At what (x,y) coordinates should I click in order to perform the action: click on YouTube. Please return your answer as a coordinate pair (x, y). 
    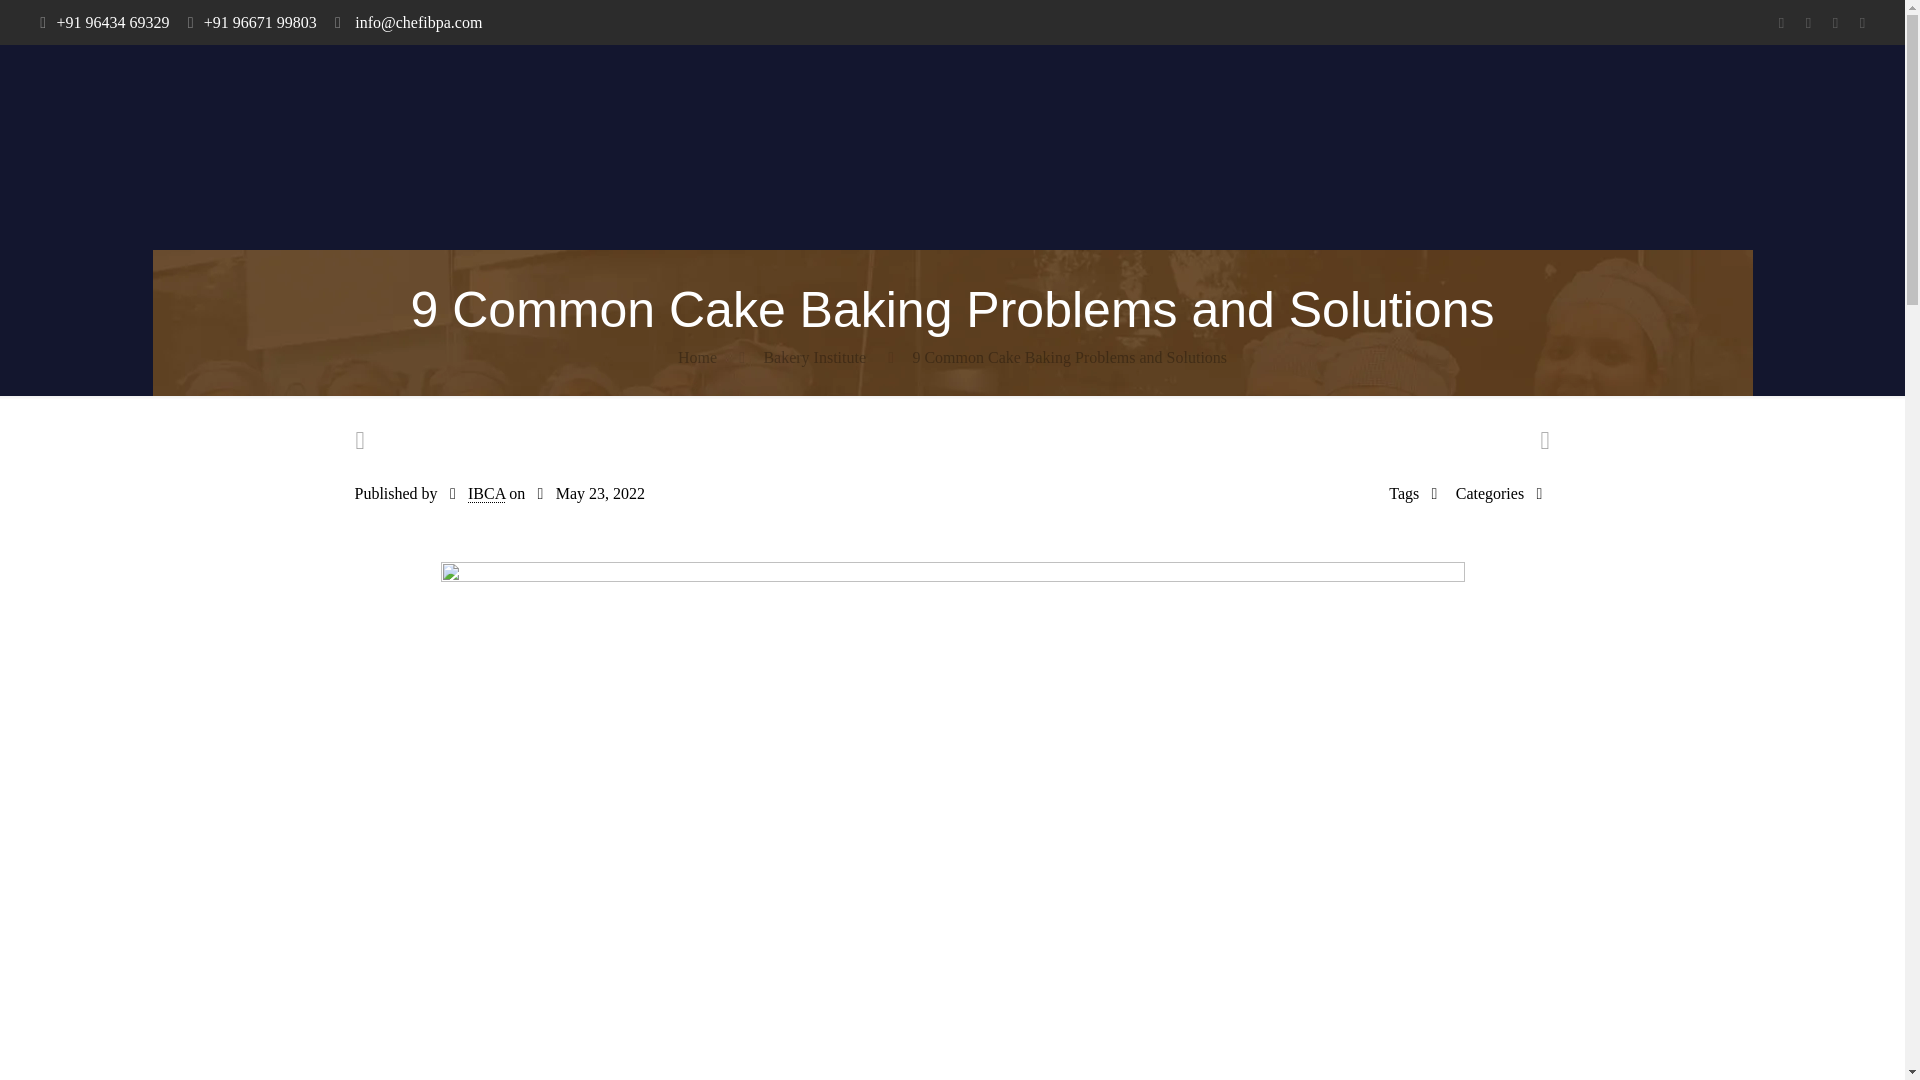
    Looking at the image, I should click on (1835, 23).